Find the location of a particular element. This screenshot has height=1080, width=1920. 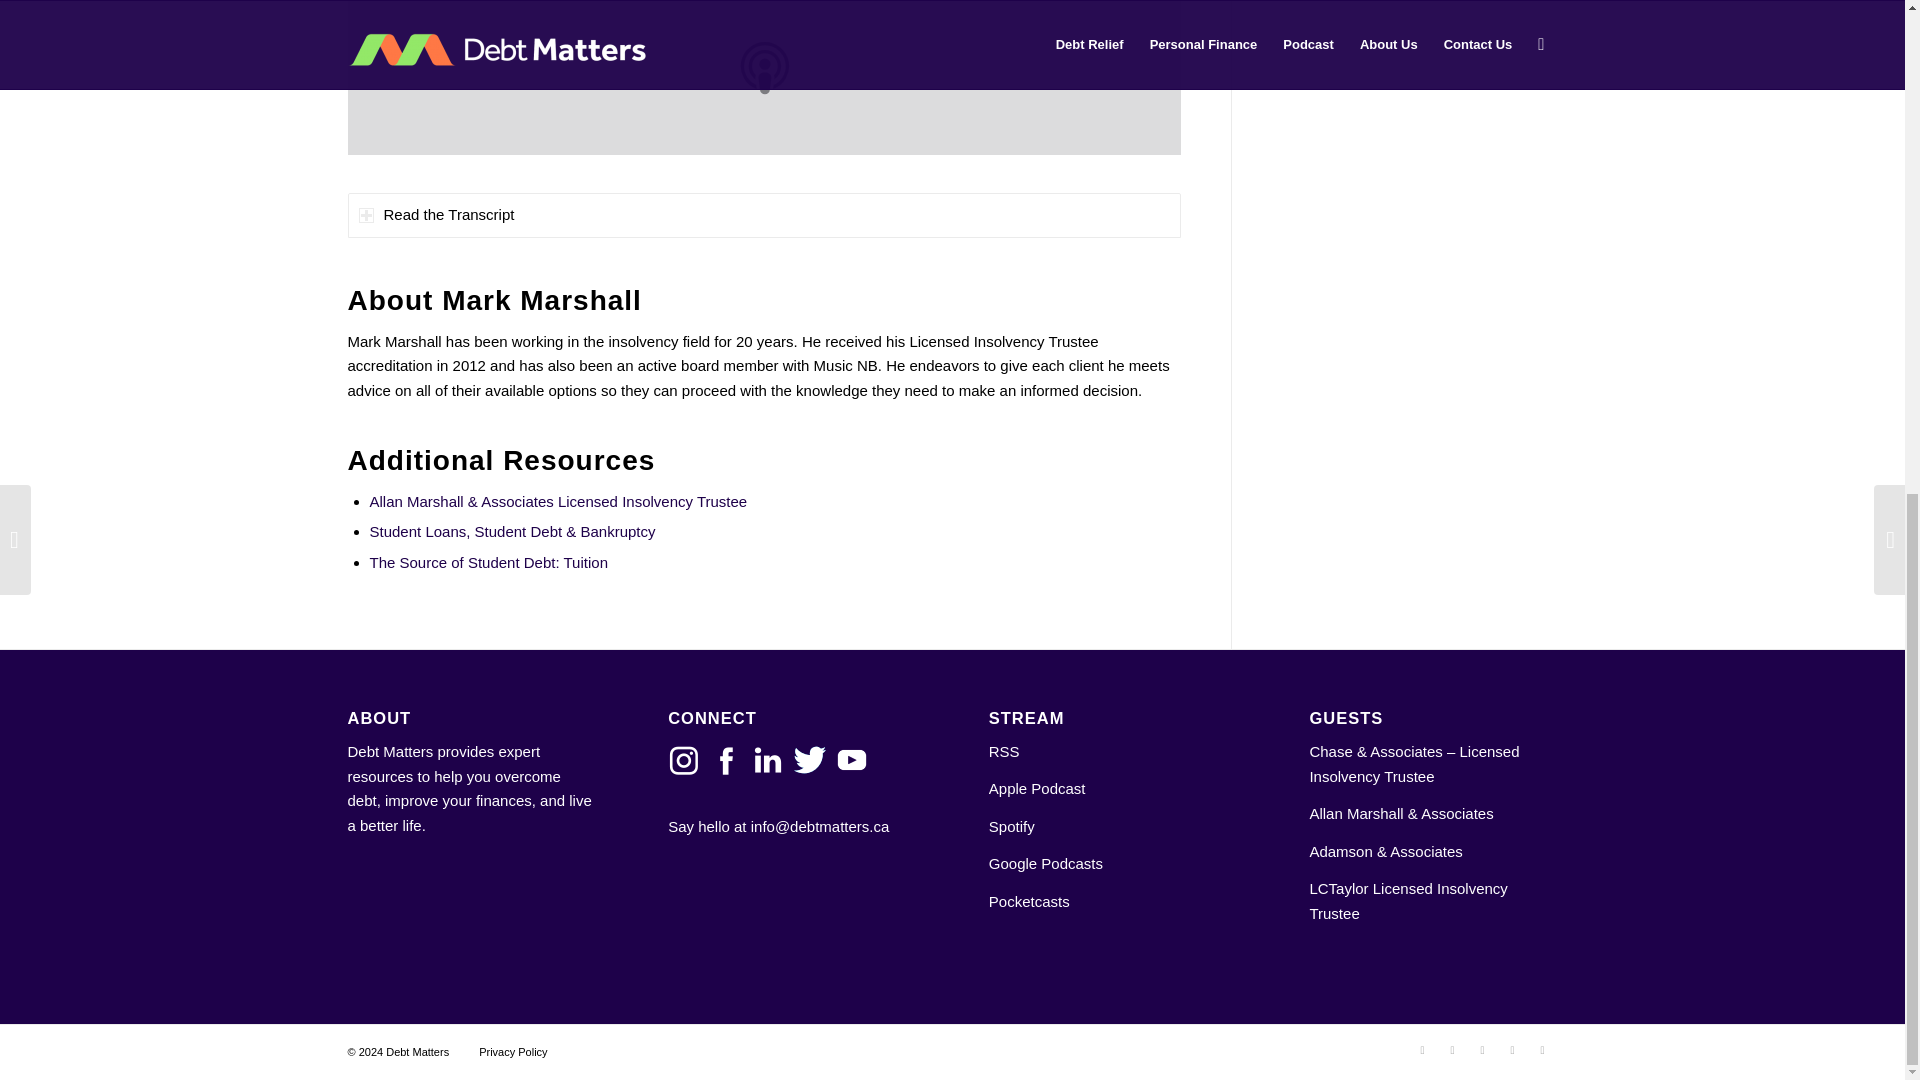

Pocketcasts is located at coordinates (1028, 902).